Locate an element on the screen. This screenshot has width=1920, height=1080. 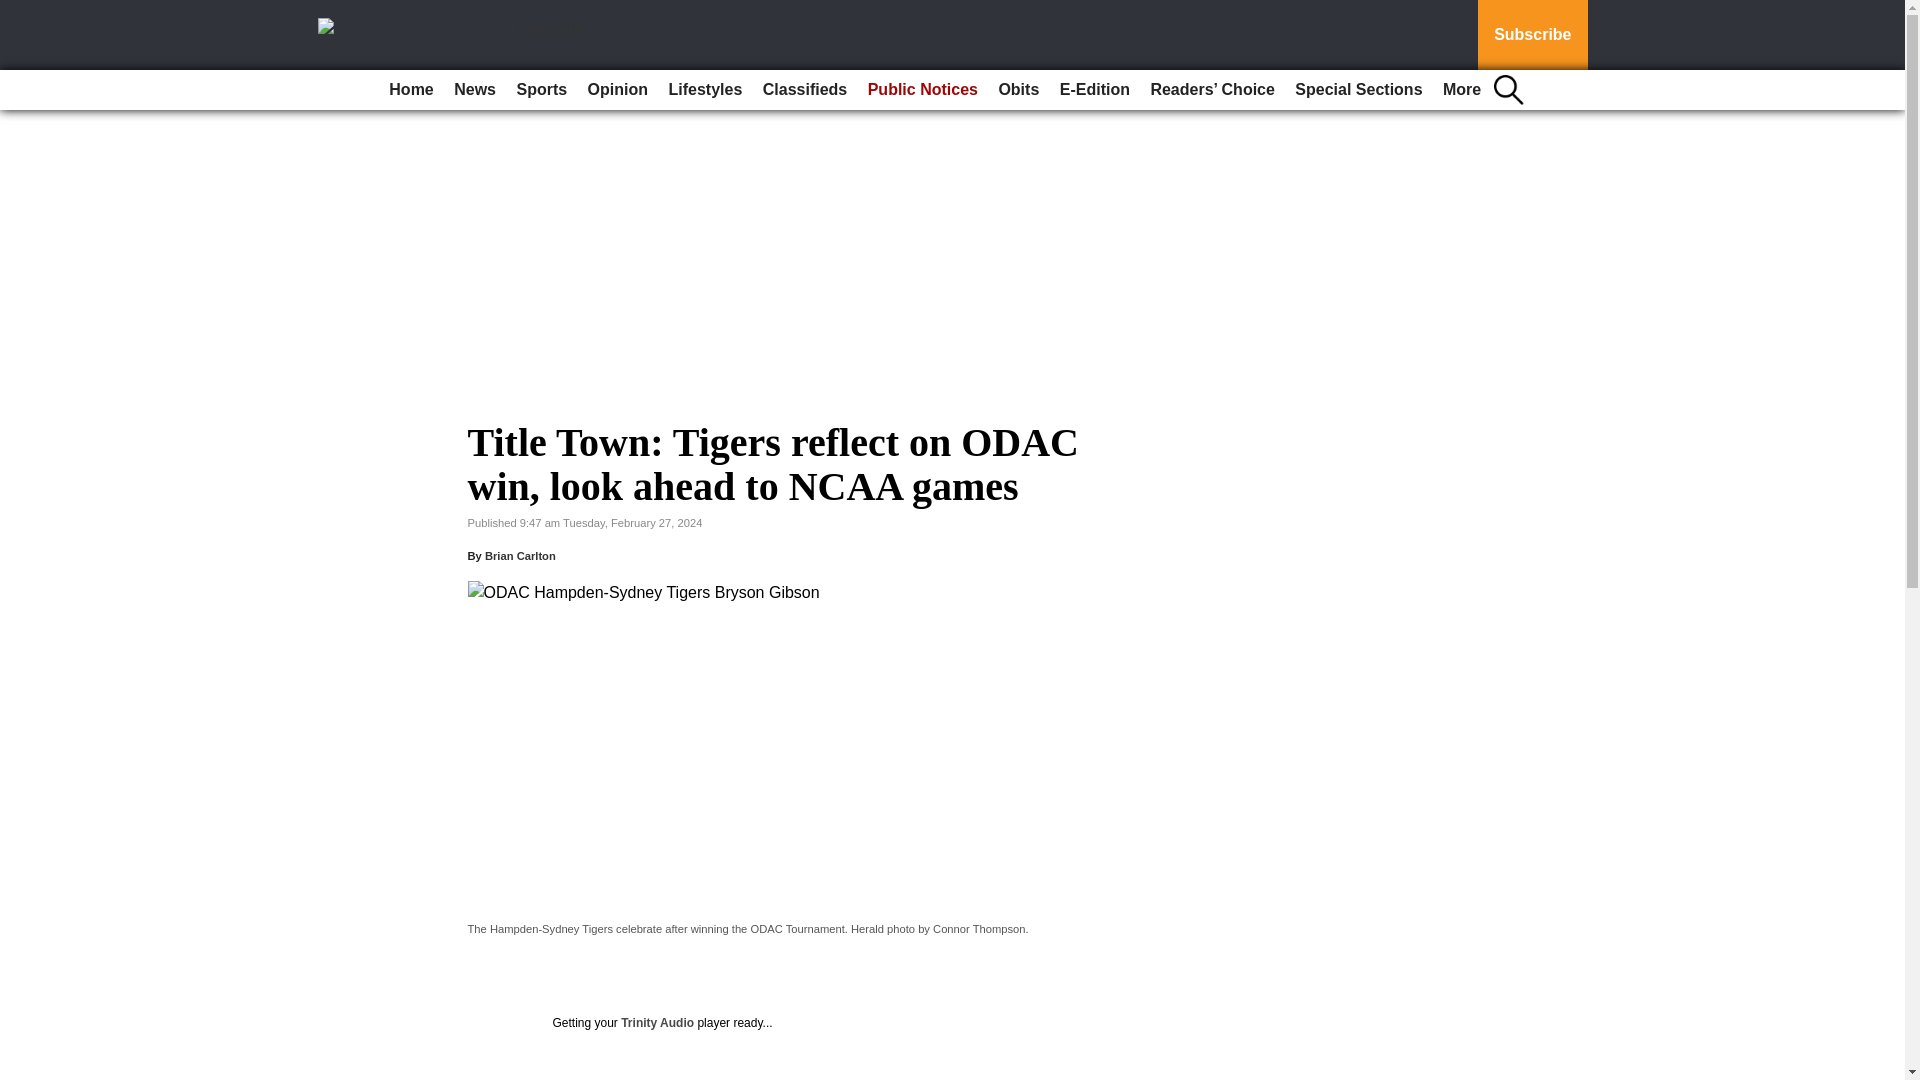
Obits is located at coordinates (1018, 90).